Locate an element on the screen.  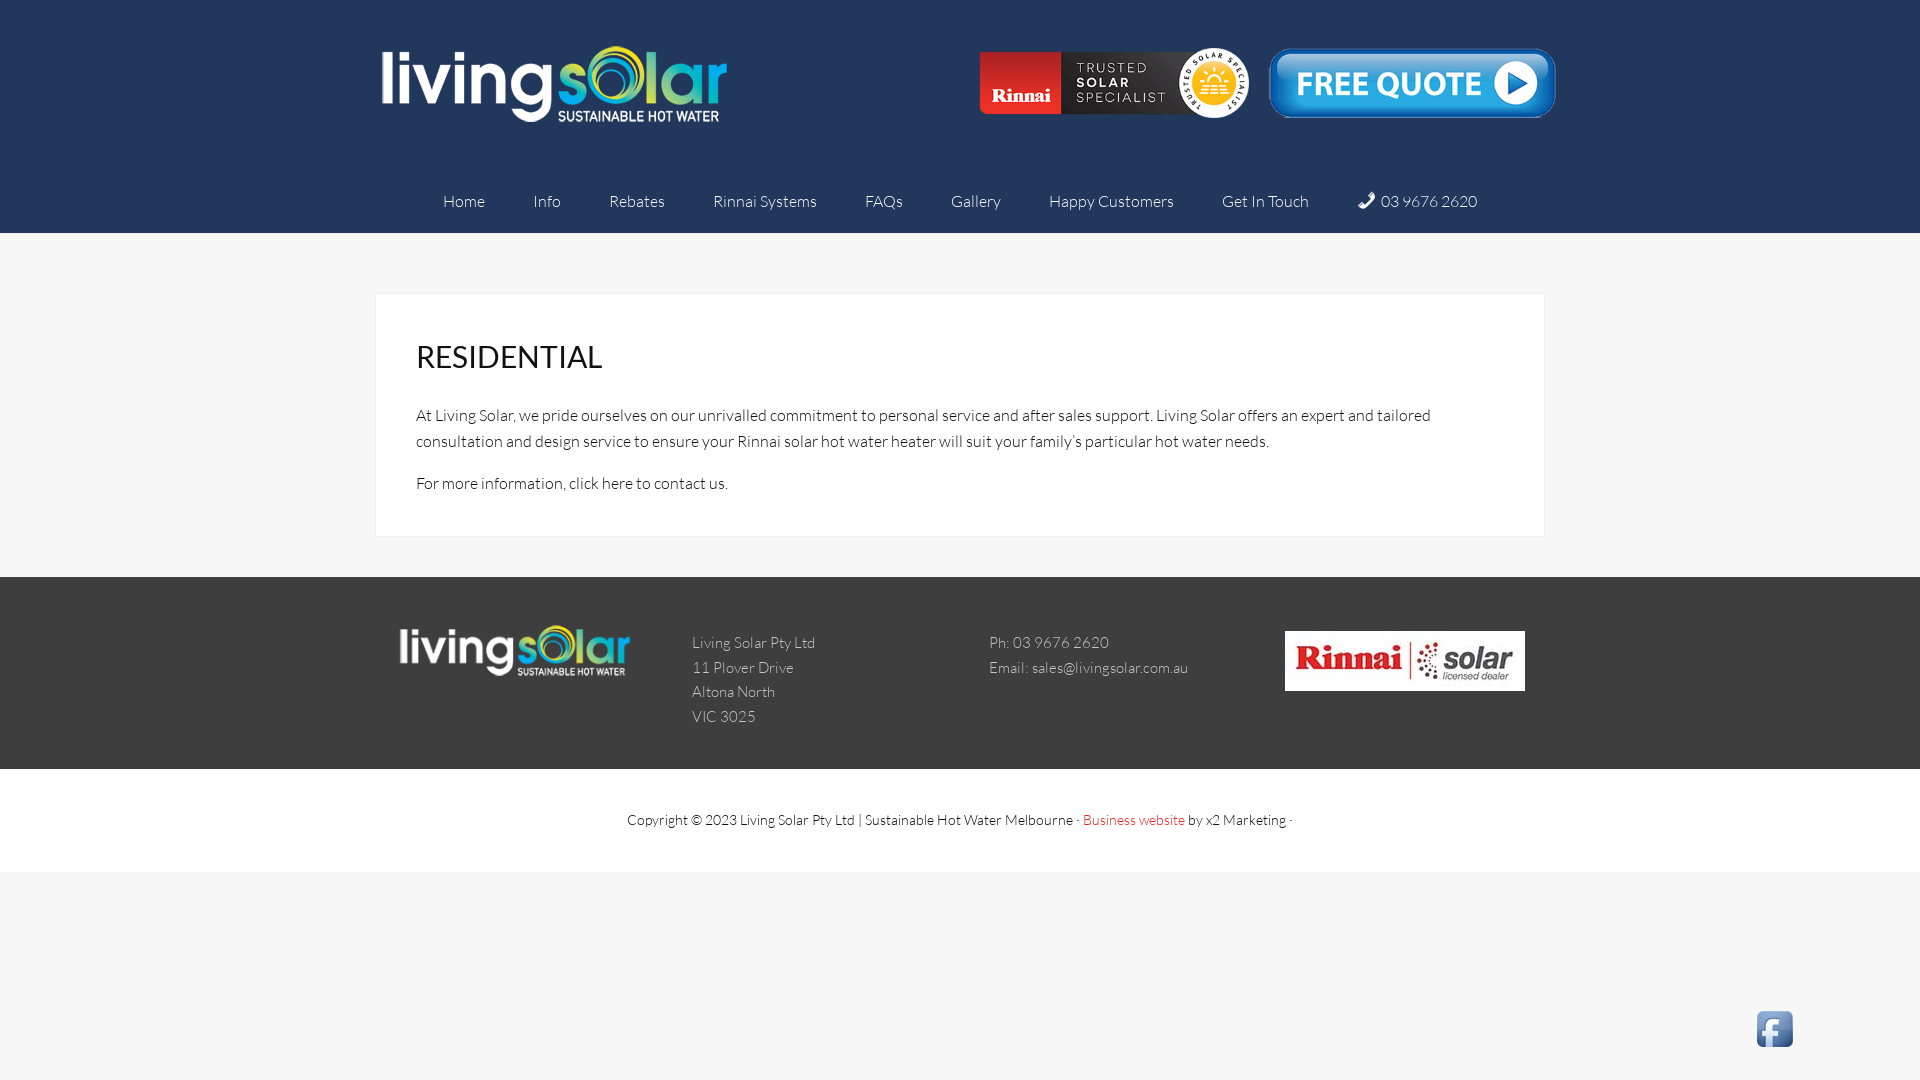
03 9676 2620 is located at coordinates (1417, 201).